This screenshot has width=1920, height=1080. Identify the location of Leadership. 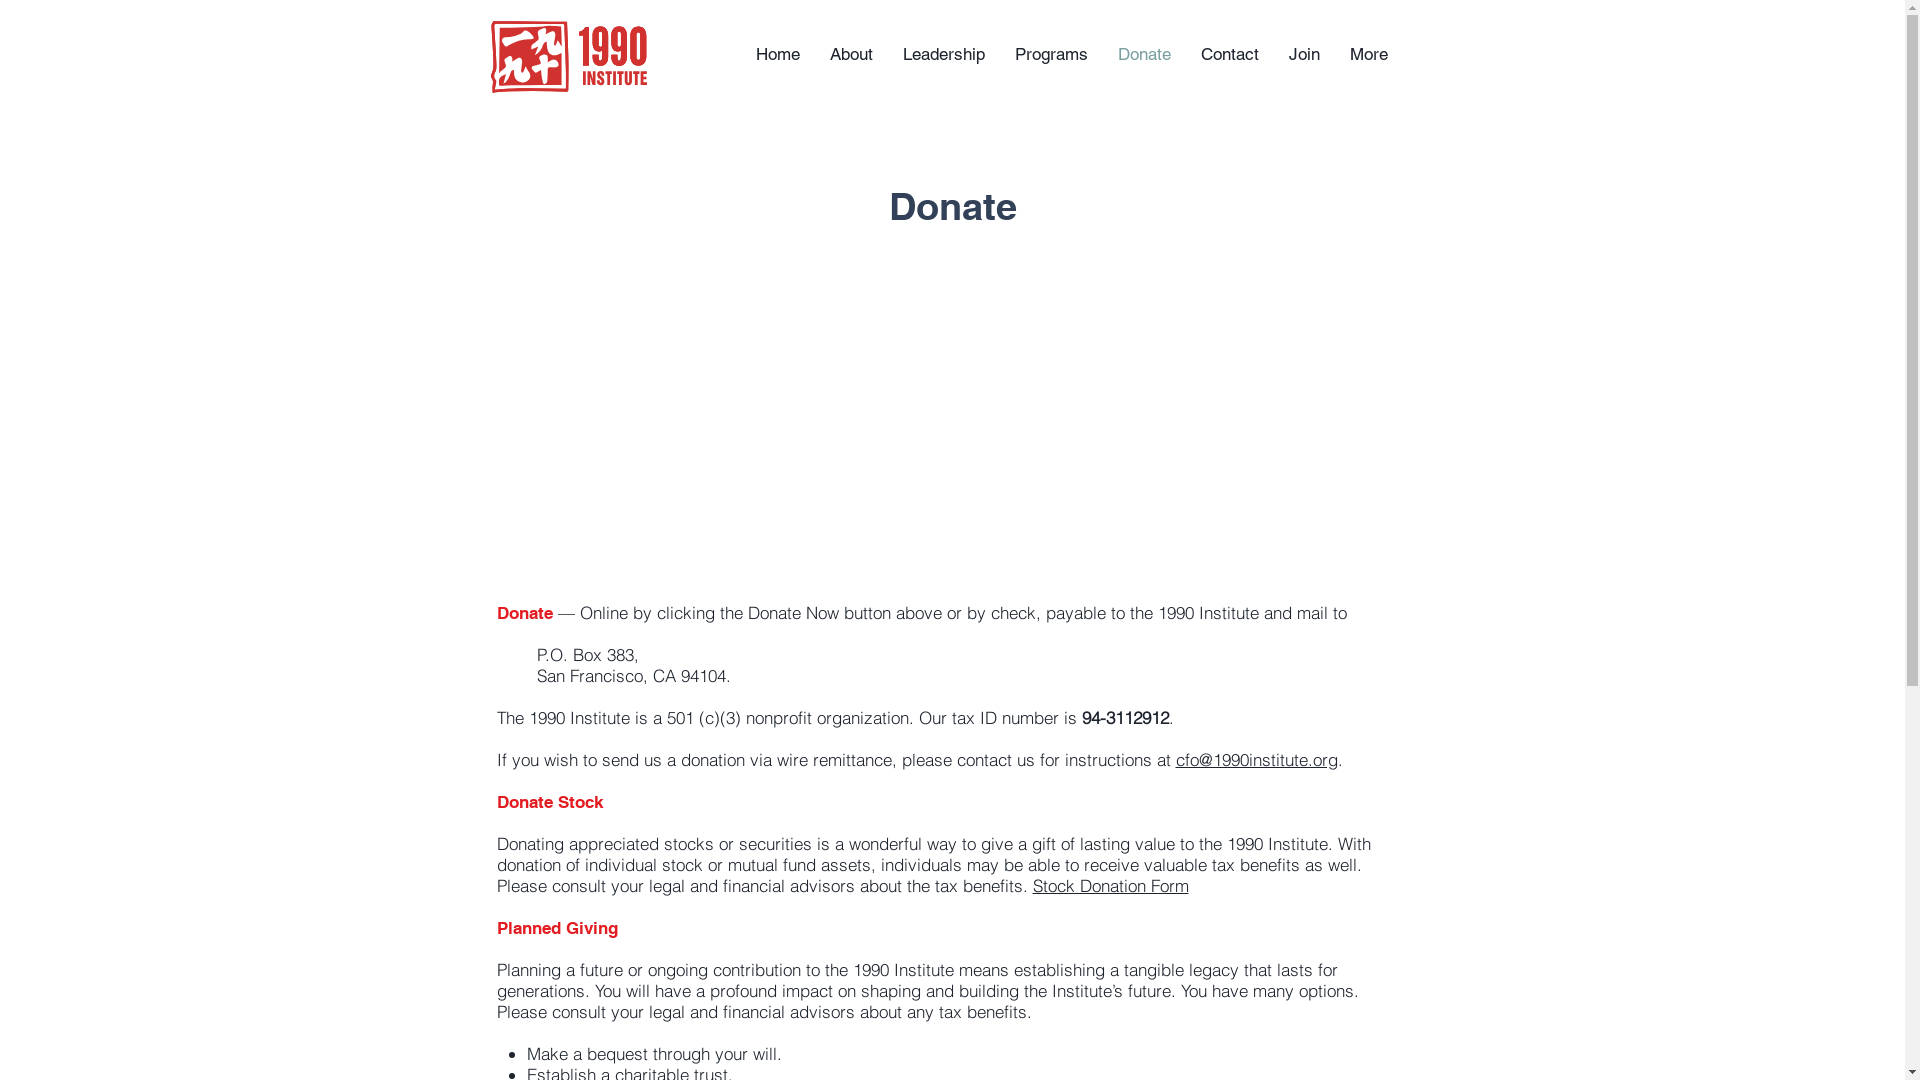
(944, 54).